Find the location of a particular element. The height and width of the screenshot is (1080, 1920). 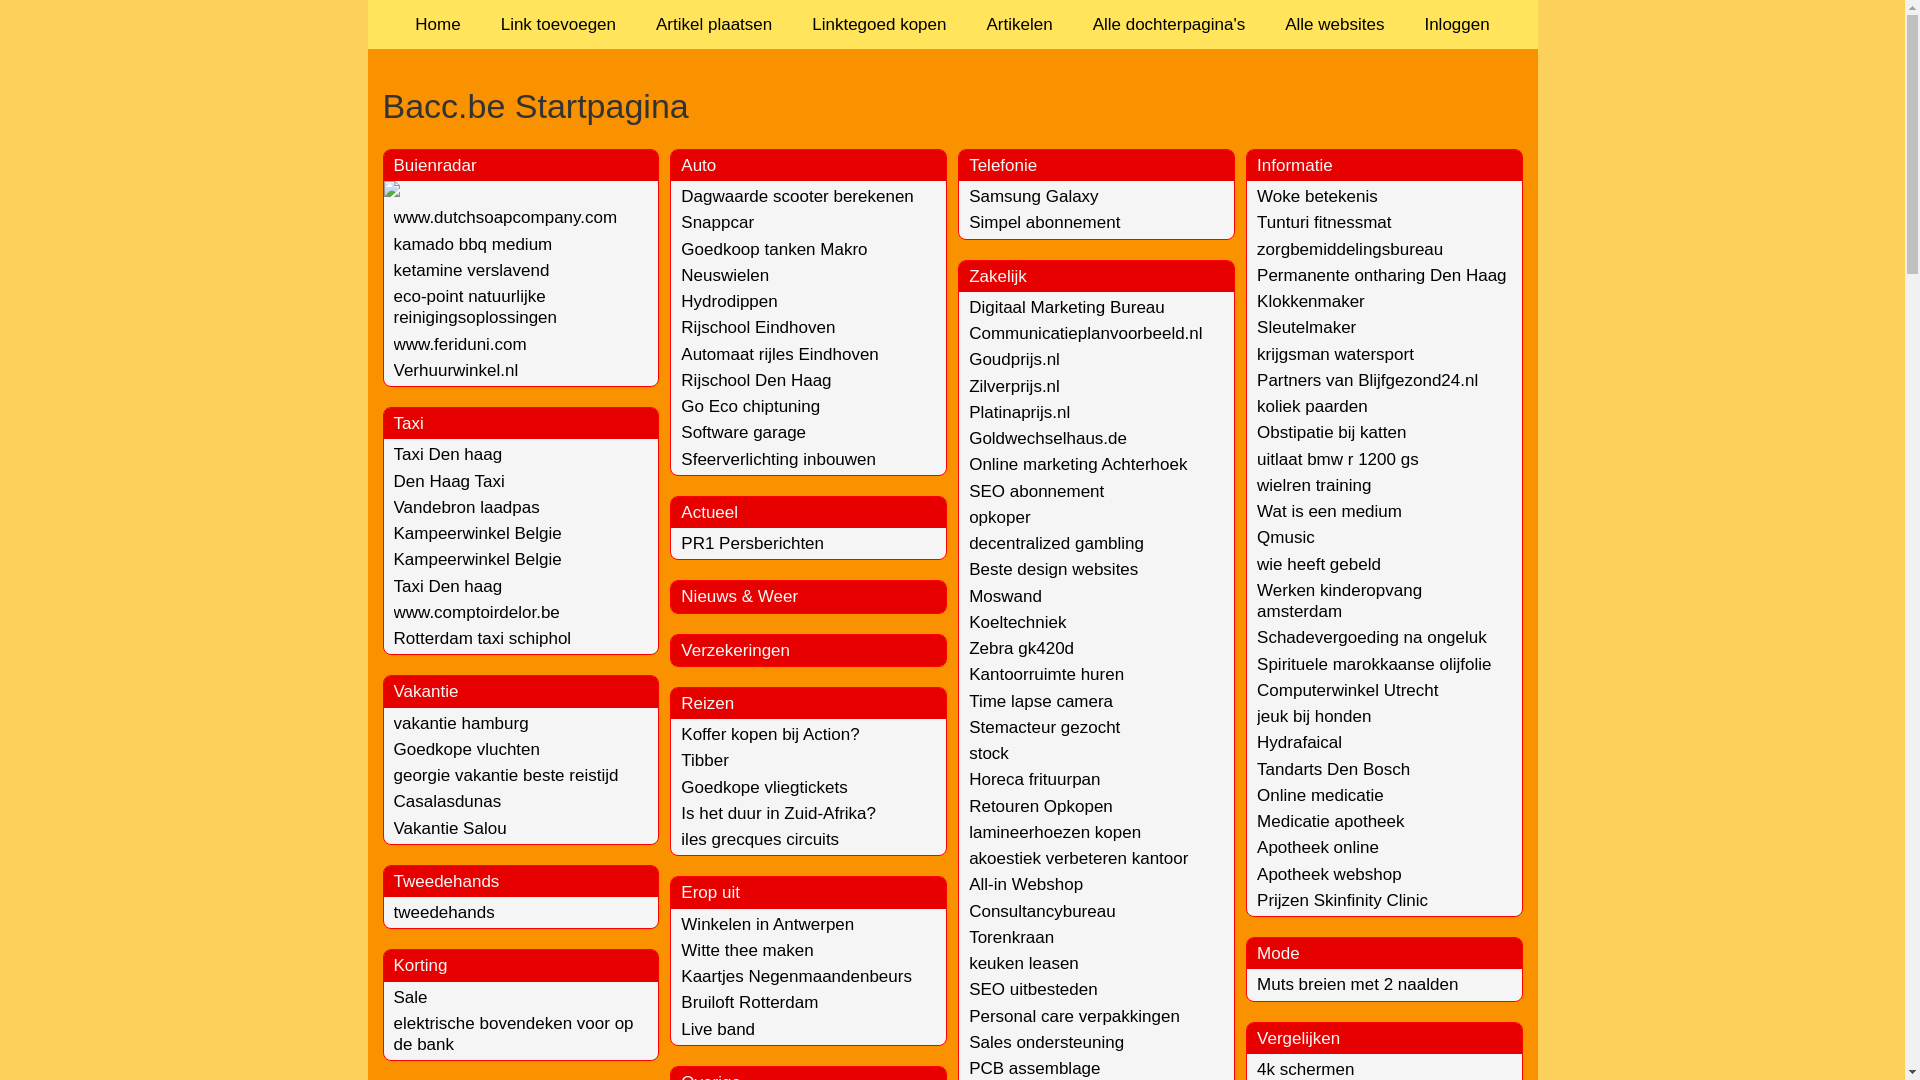

PCB assemblage is located at coordinates (1034, 1068).